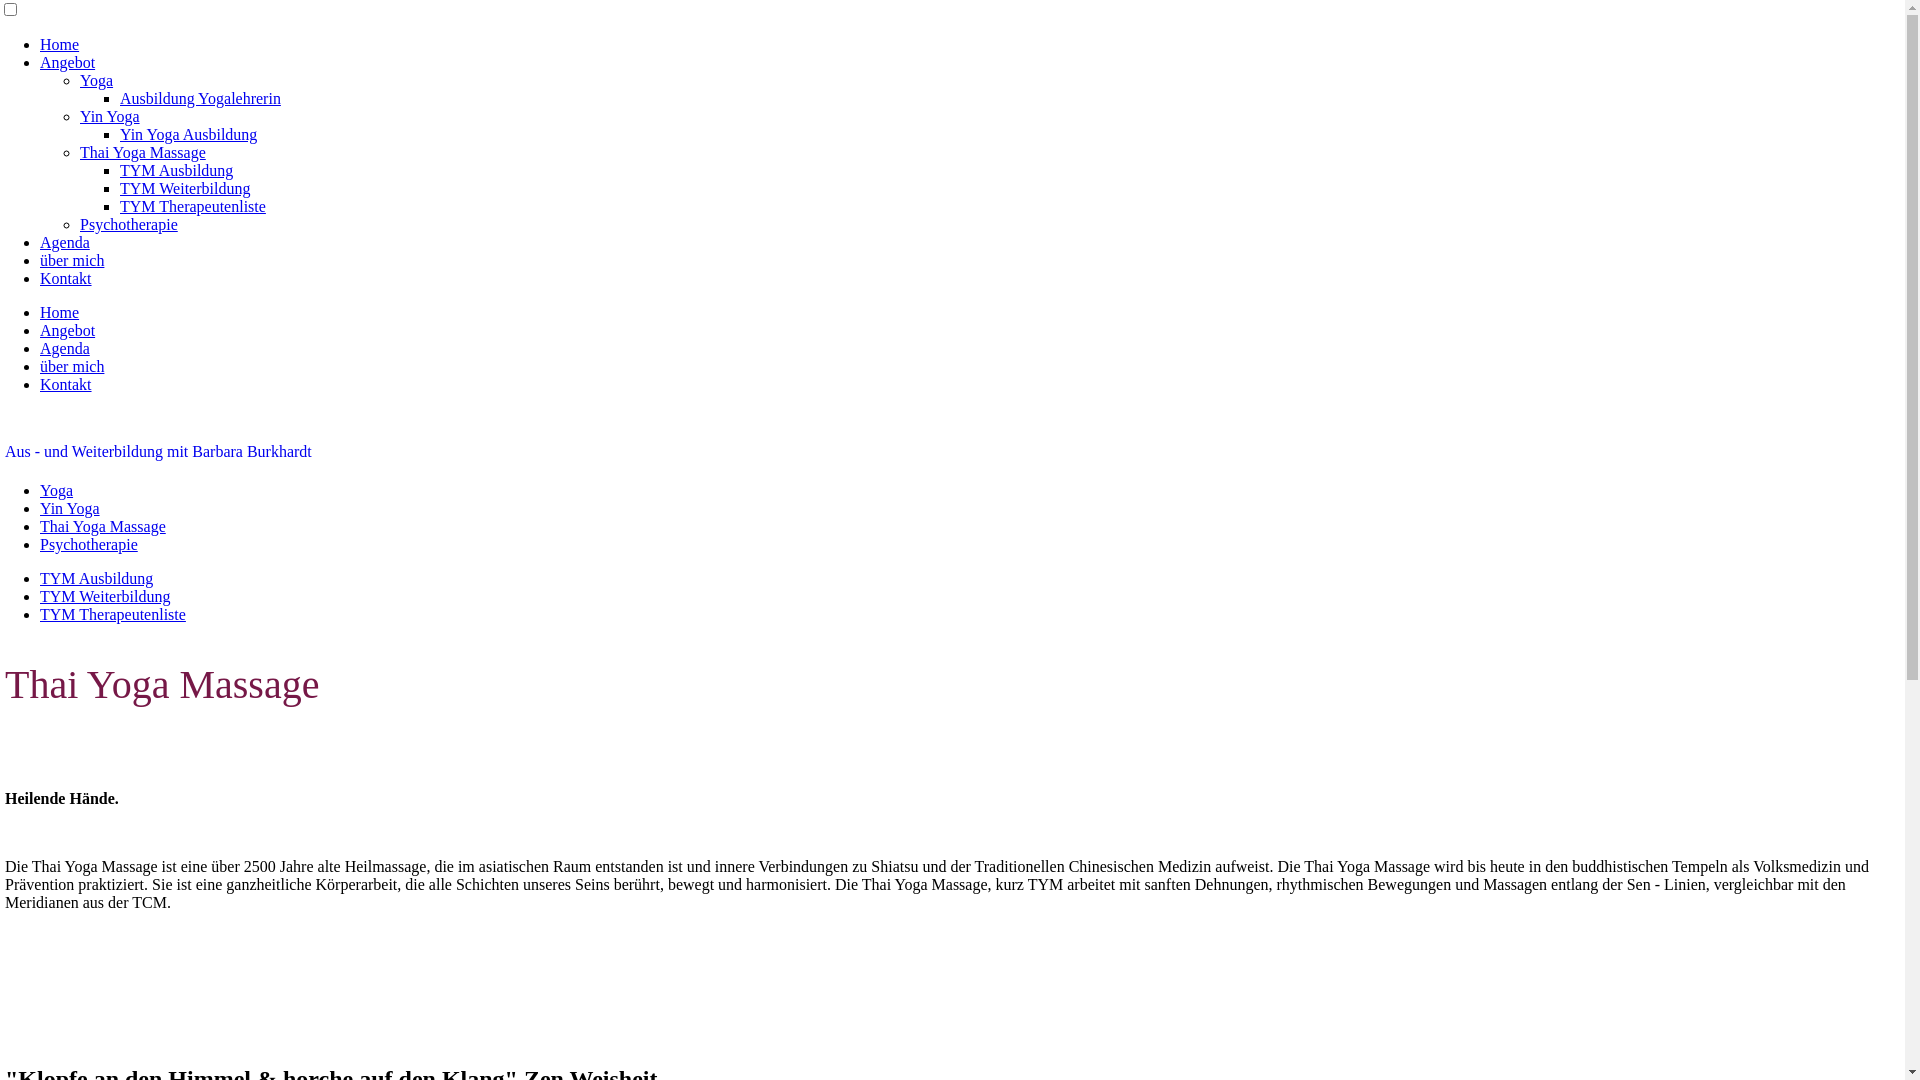 Image resolution: width=1920 pixels, height=1080 pixels. Describe the element at coordinates (66, 278) in the screenshot. I see `Kontakt` at that location.